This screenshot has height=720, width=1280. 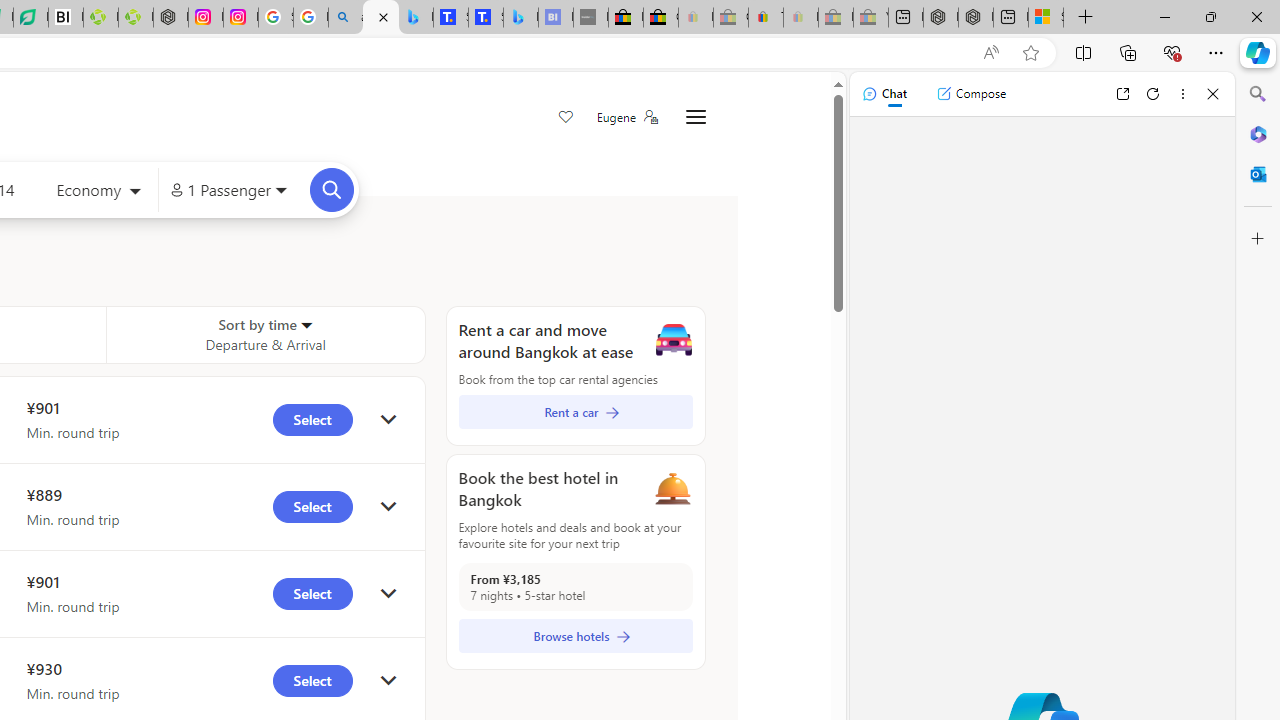 I want to click on Sign in to your Microsoft account, so click(x=1046, y=18).